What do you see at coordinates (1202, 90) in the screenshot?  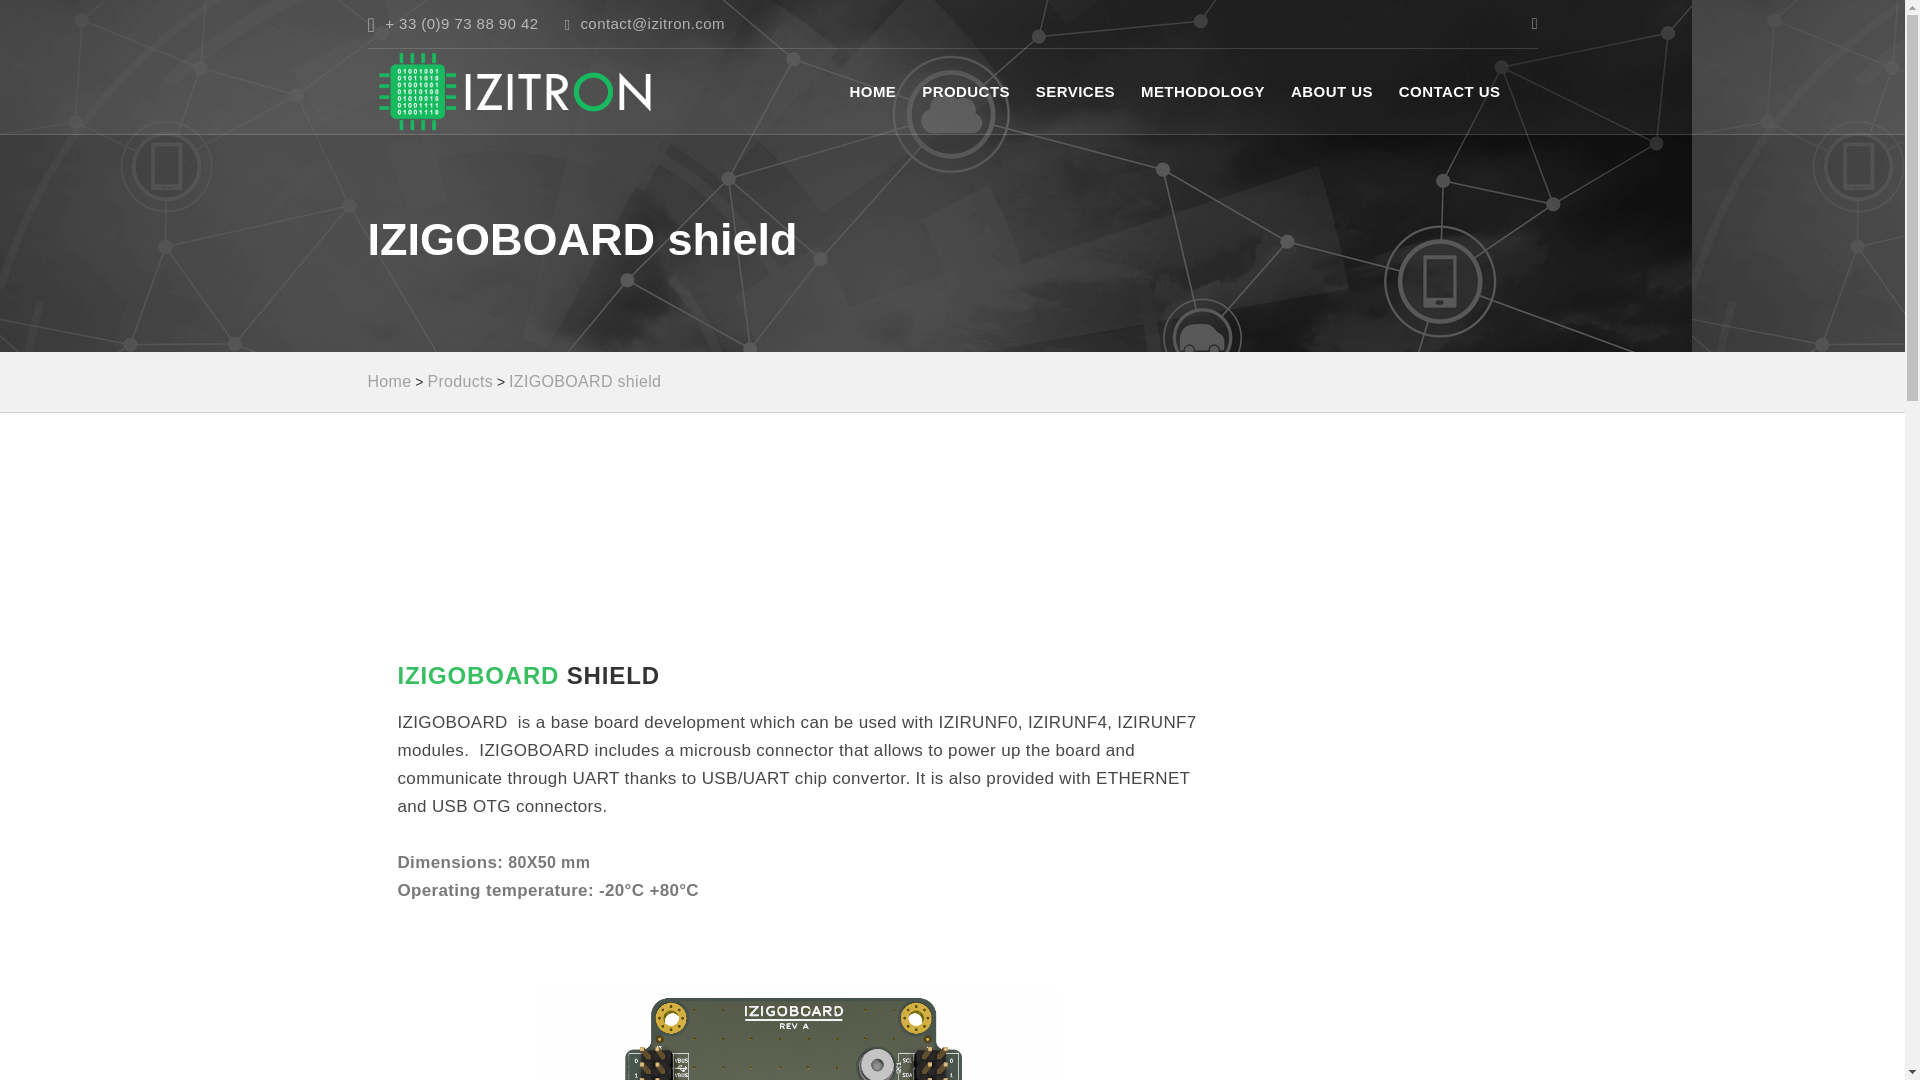 I see `METHODOLOGY` at bounding box center [1202, 90].